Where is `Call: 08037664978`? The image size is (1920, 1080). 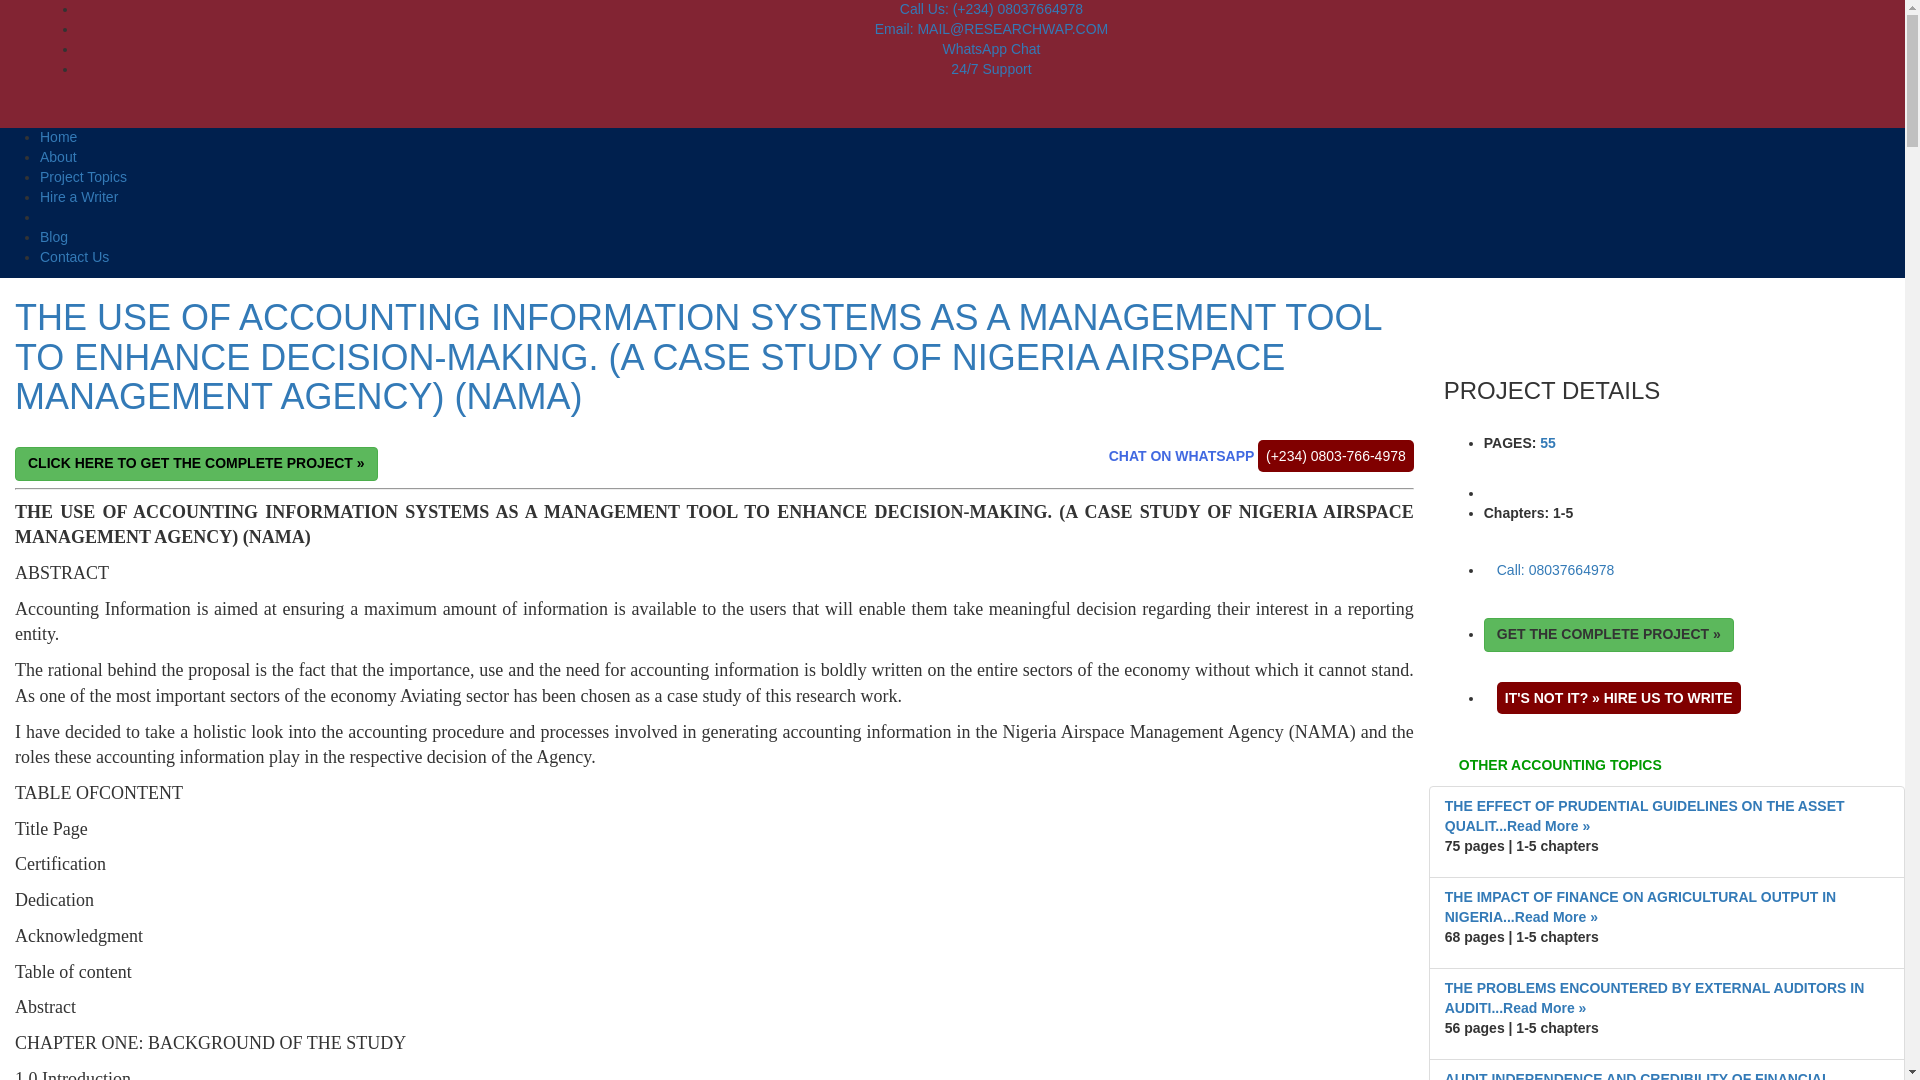 Call: 08037664978 is located at coordinates (1556, 570).